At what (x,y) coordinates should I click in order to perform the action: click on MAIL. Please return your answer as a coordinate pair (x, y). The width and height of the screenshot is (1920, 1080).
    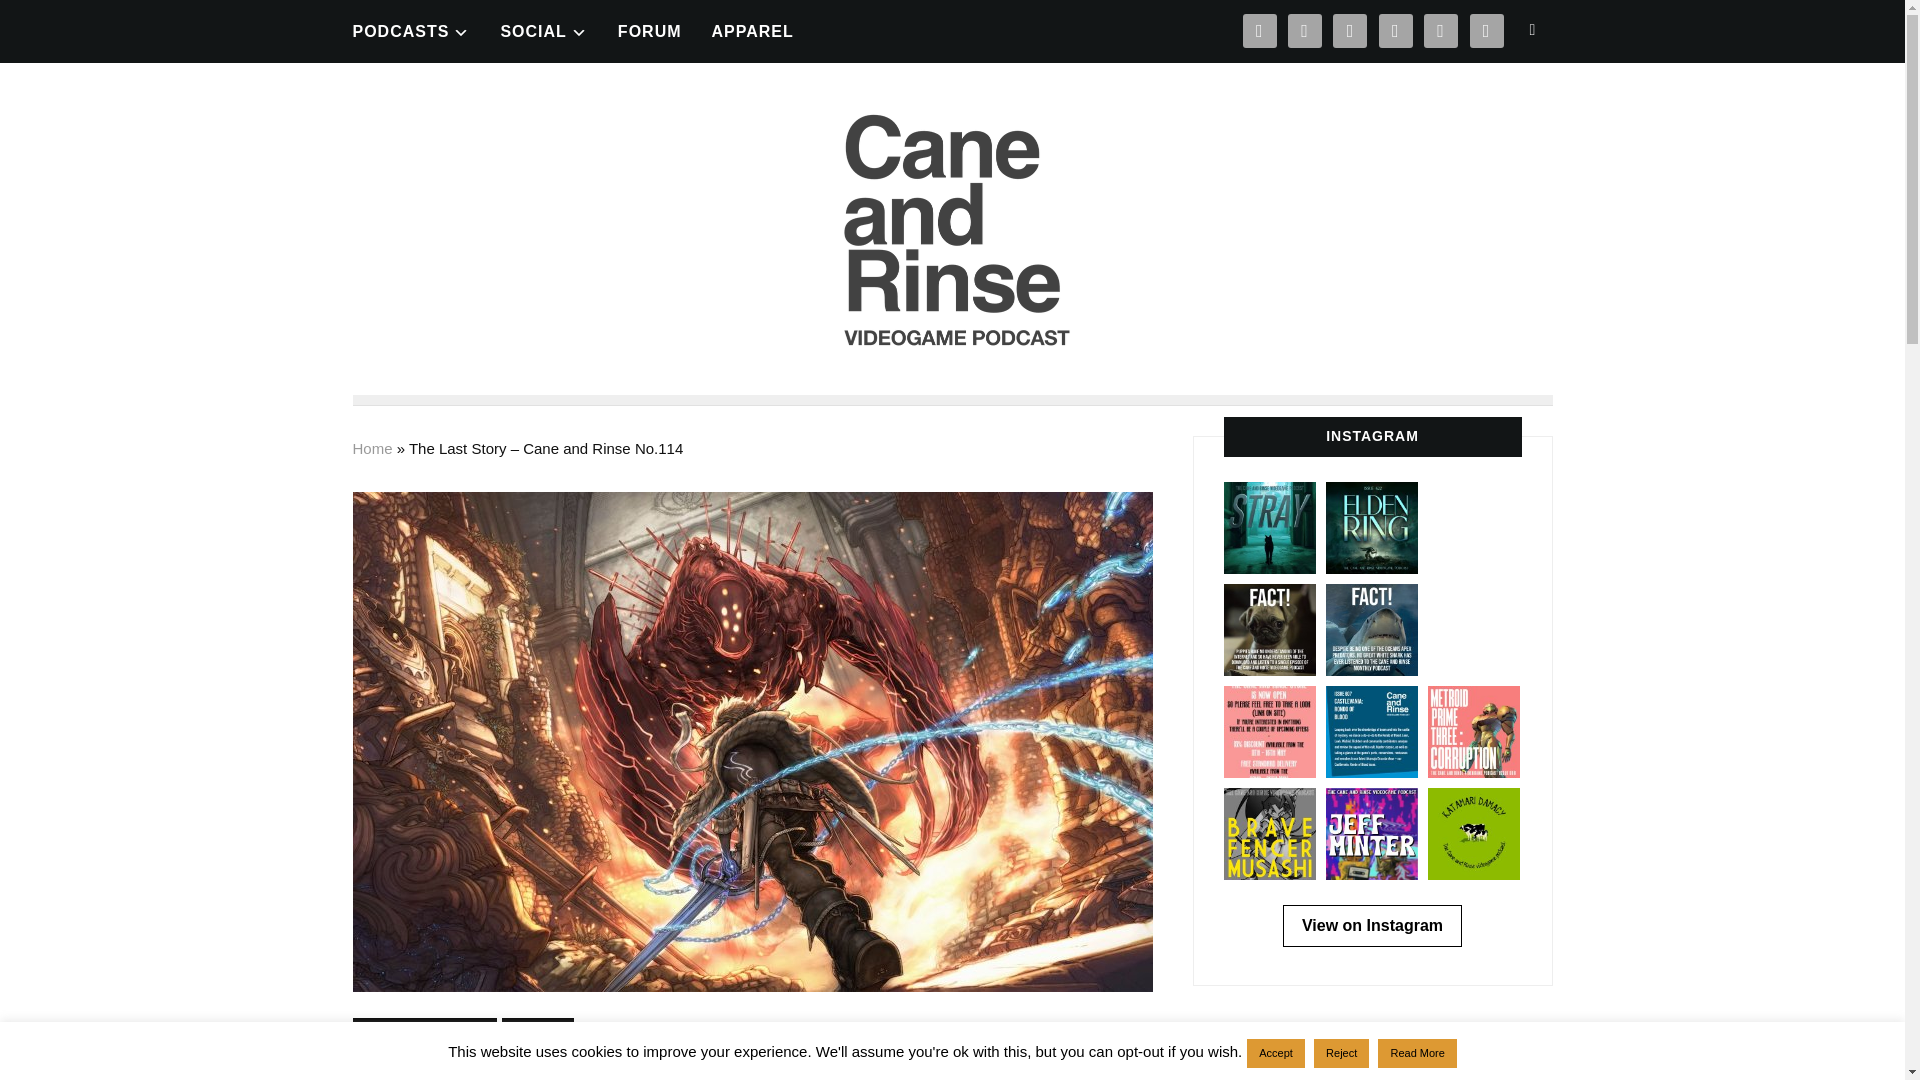
    Looking at the image, I should click on (1259, 28).